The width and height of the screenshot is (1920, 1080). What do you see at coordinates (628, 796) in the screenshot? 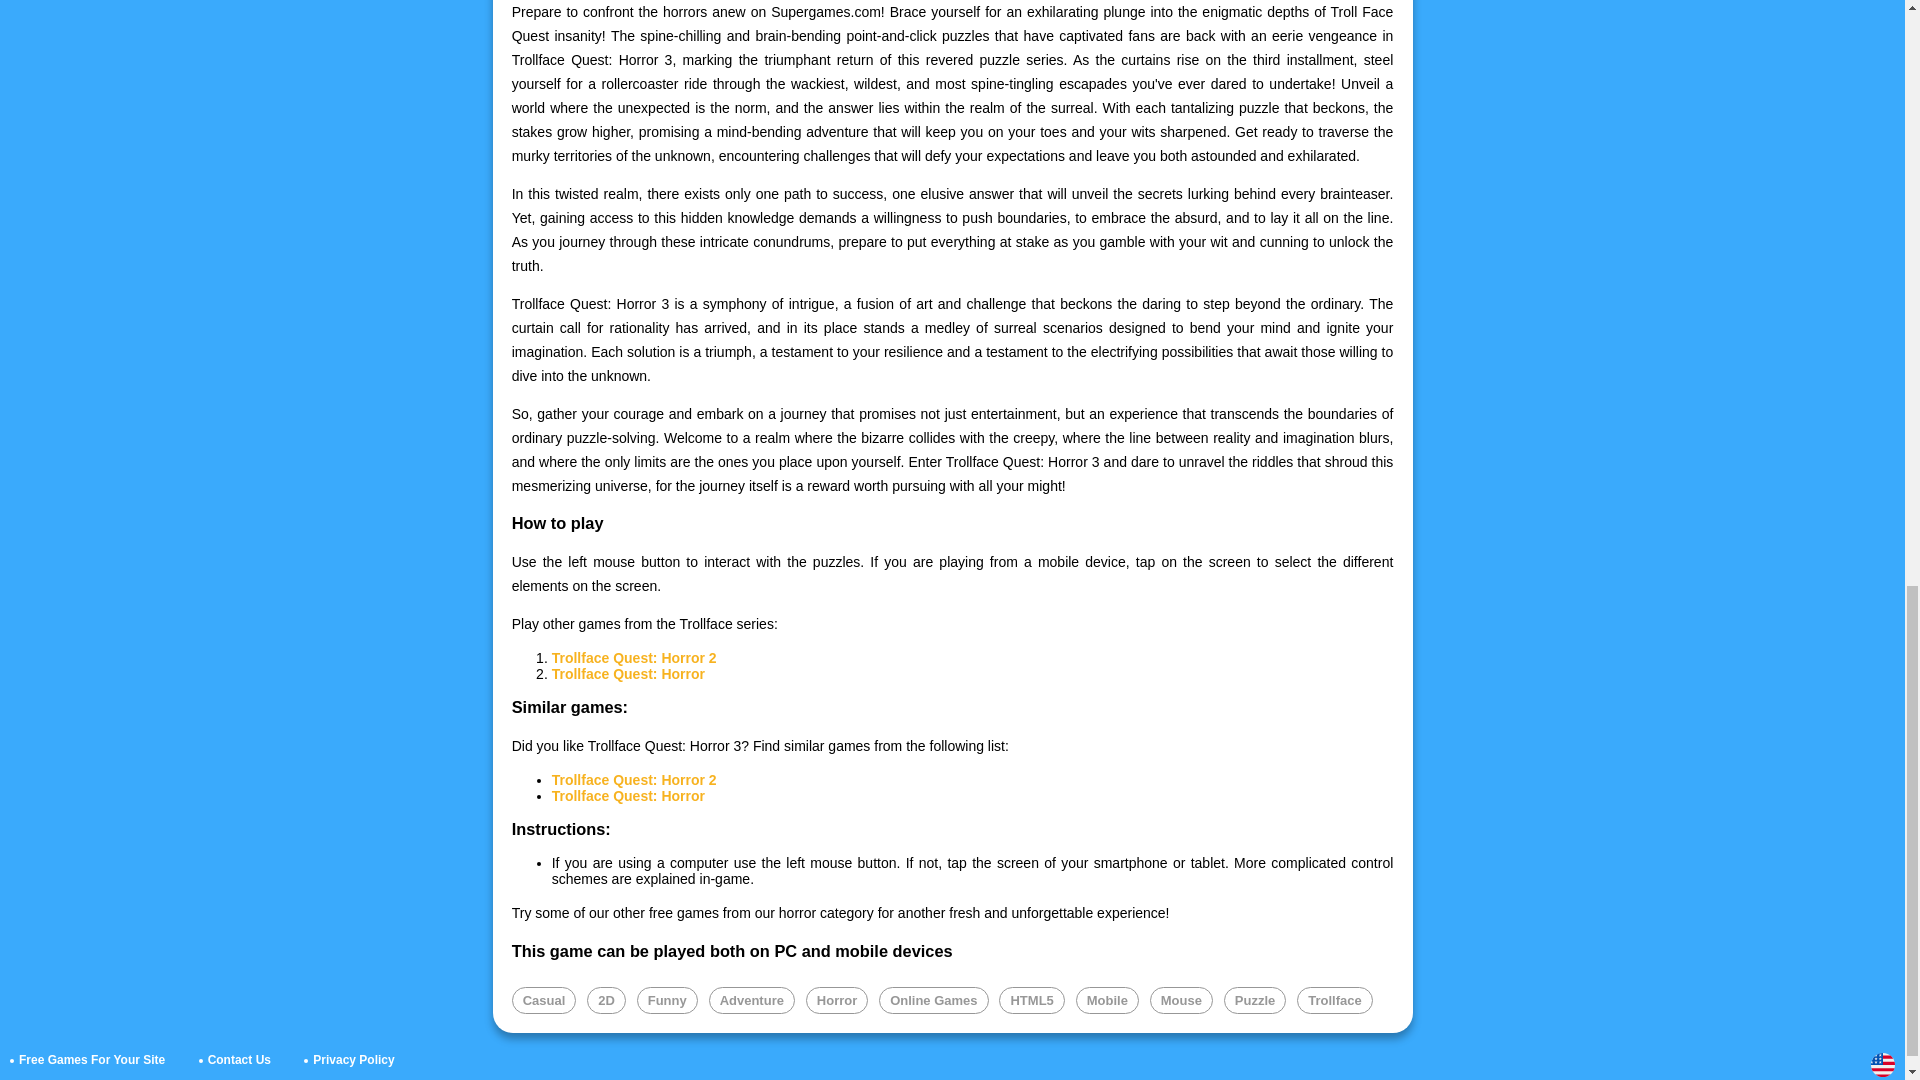
I see `Trollface Quest: Horror` at bounding box center [628, 796].